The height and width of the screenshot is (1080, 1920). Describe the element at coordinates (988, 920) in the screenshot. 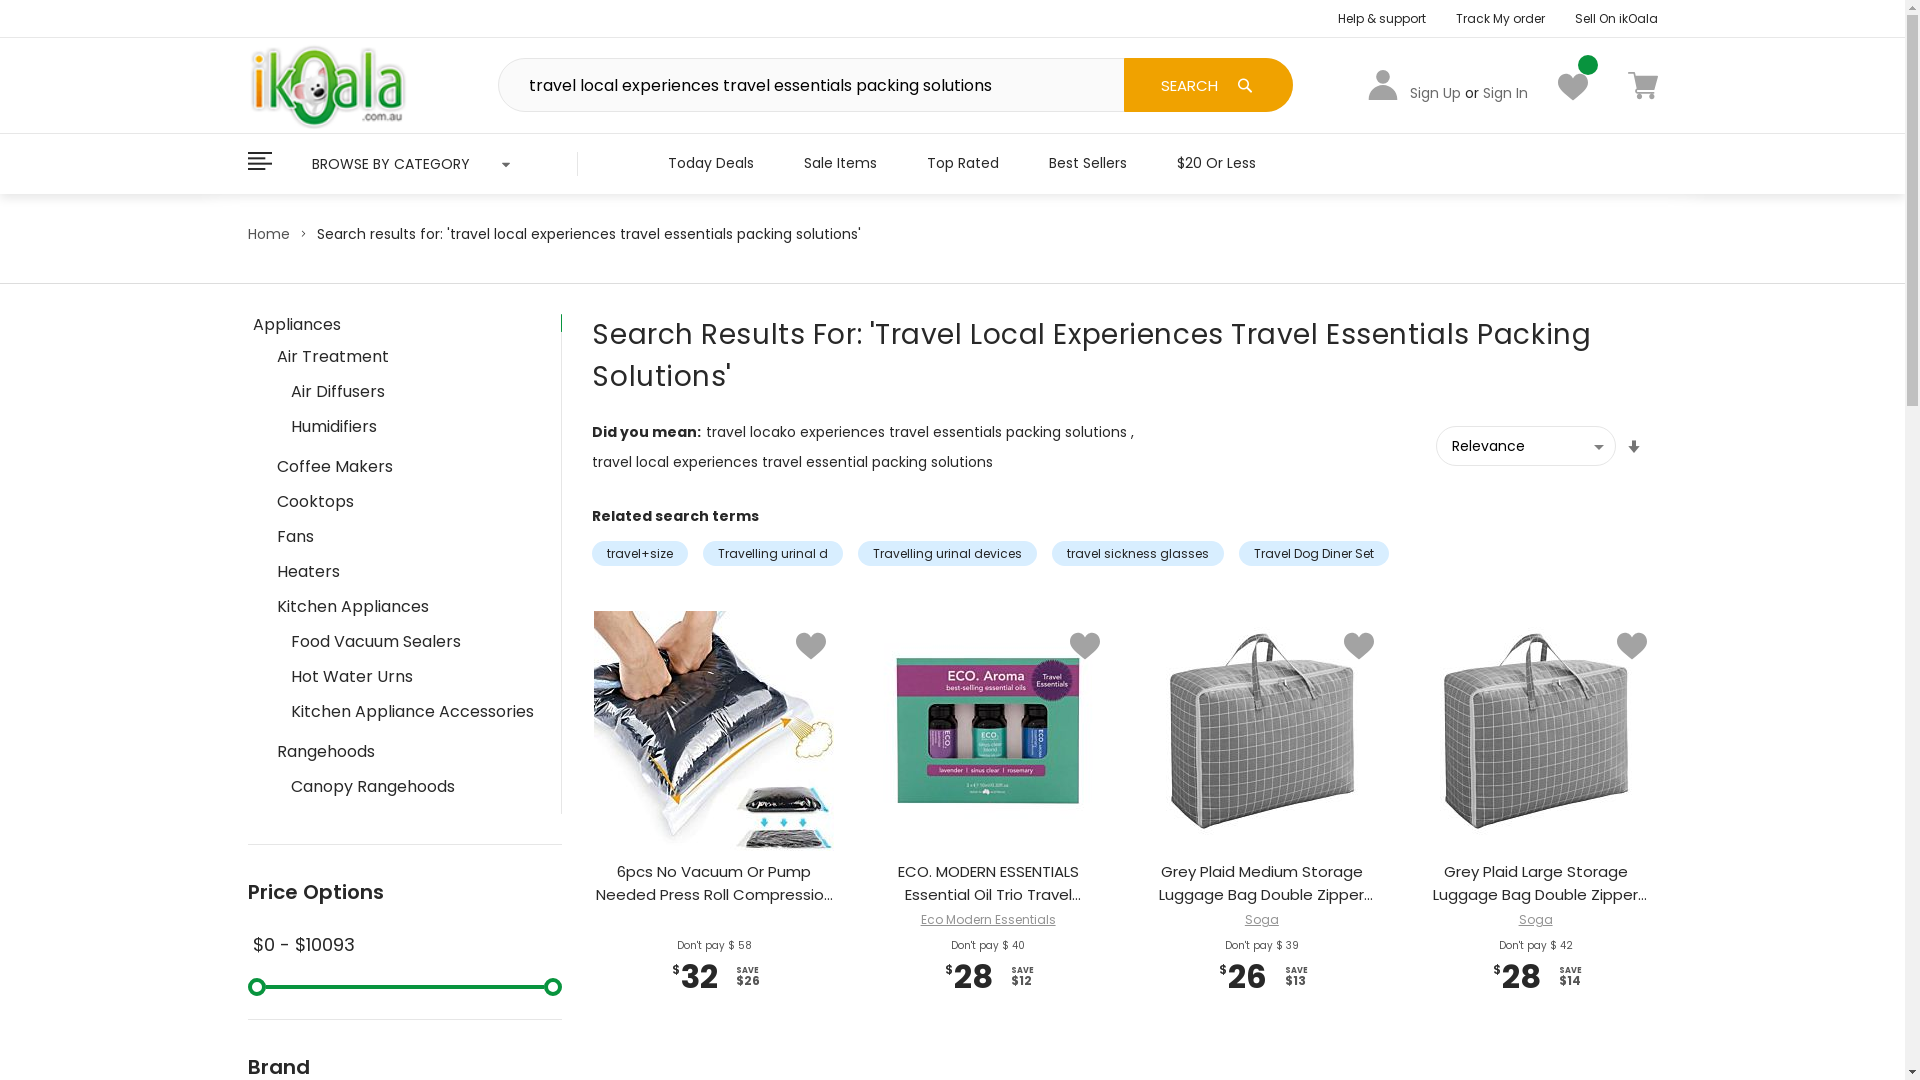

I see `Eco Modern Essentials` at that location.